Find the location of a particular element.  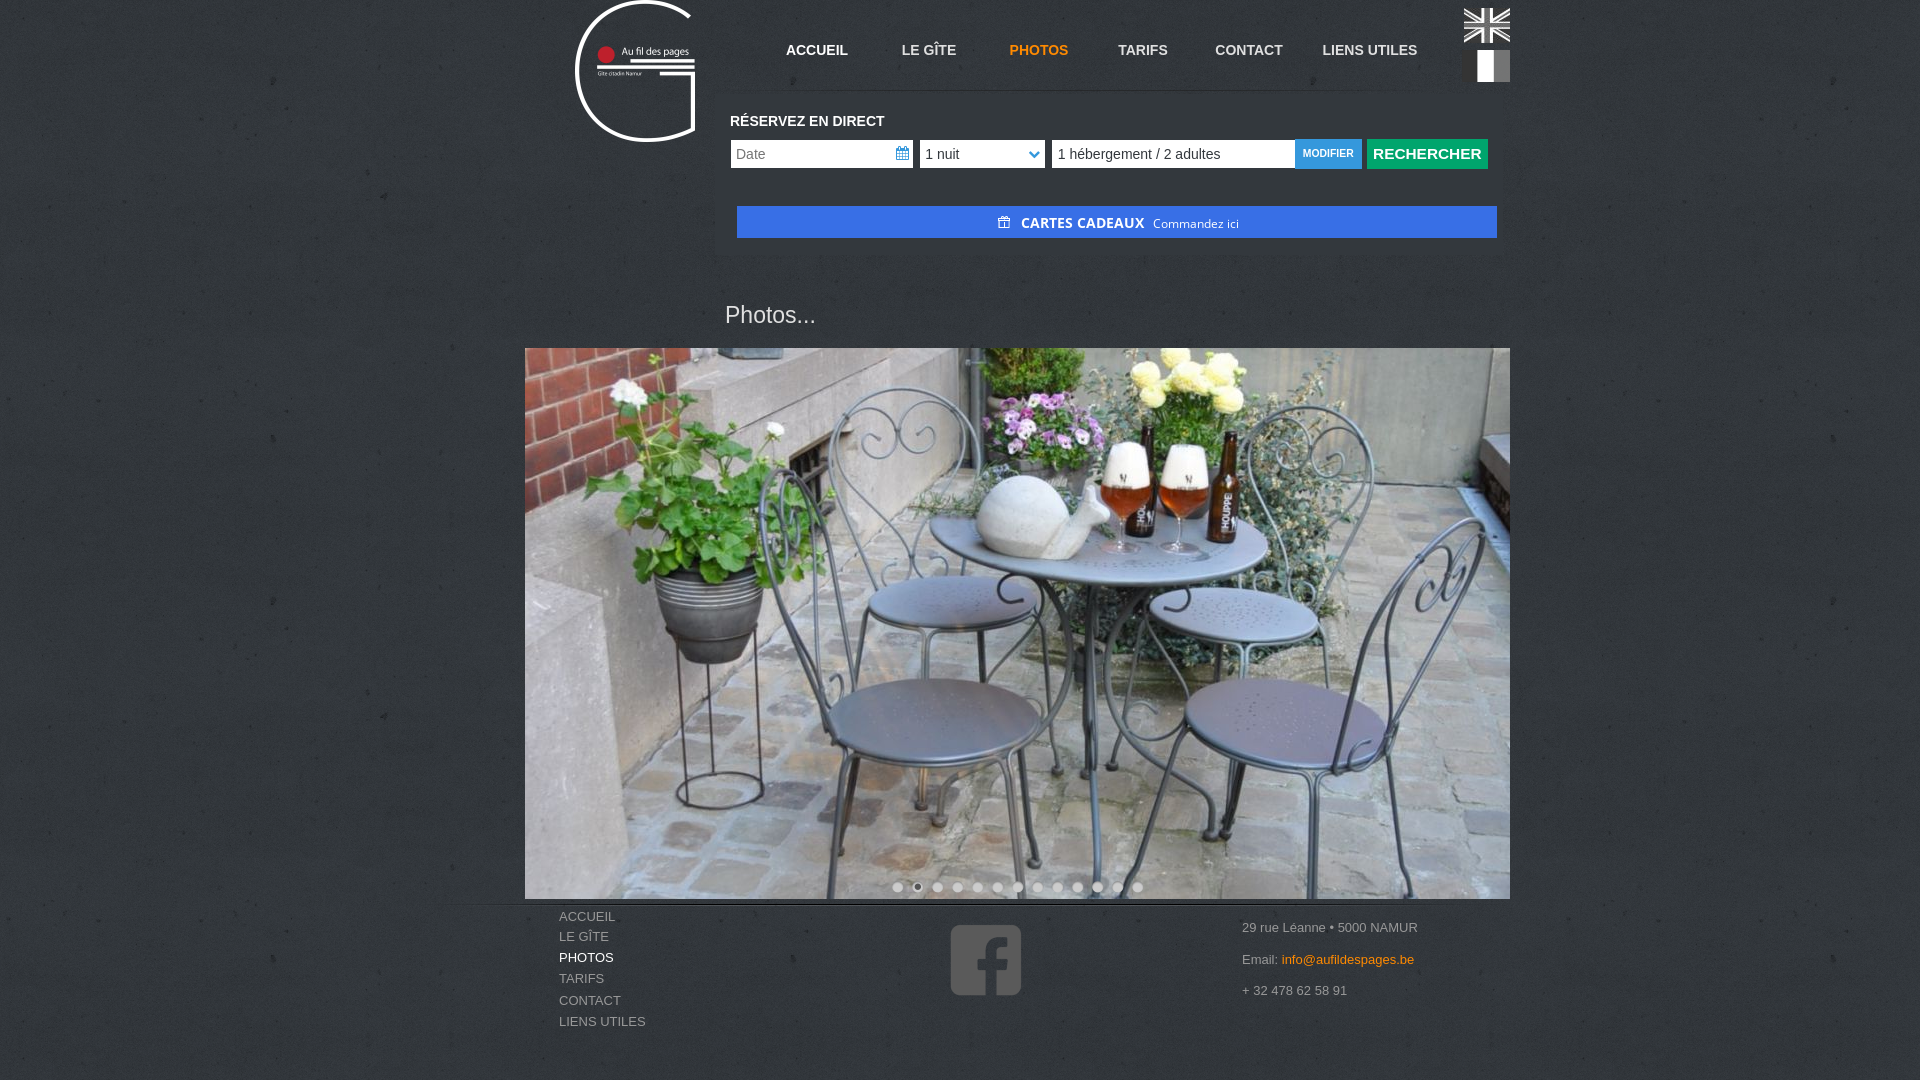

ACCUEIL is located at coordinates (624, 916).